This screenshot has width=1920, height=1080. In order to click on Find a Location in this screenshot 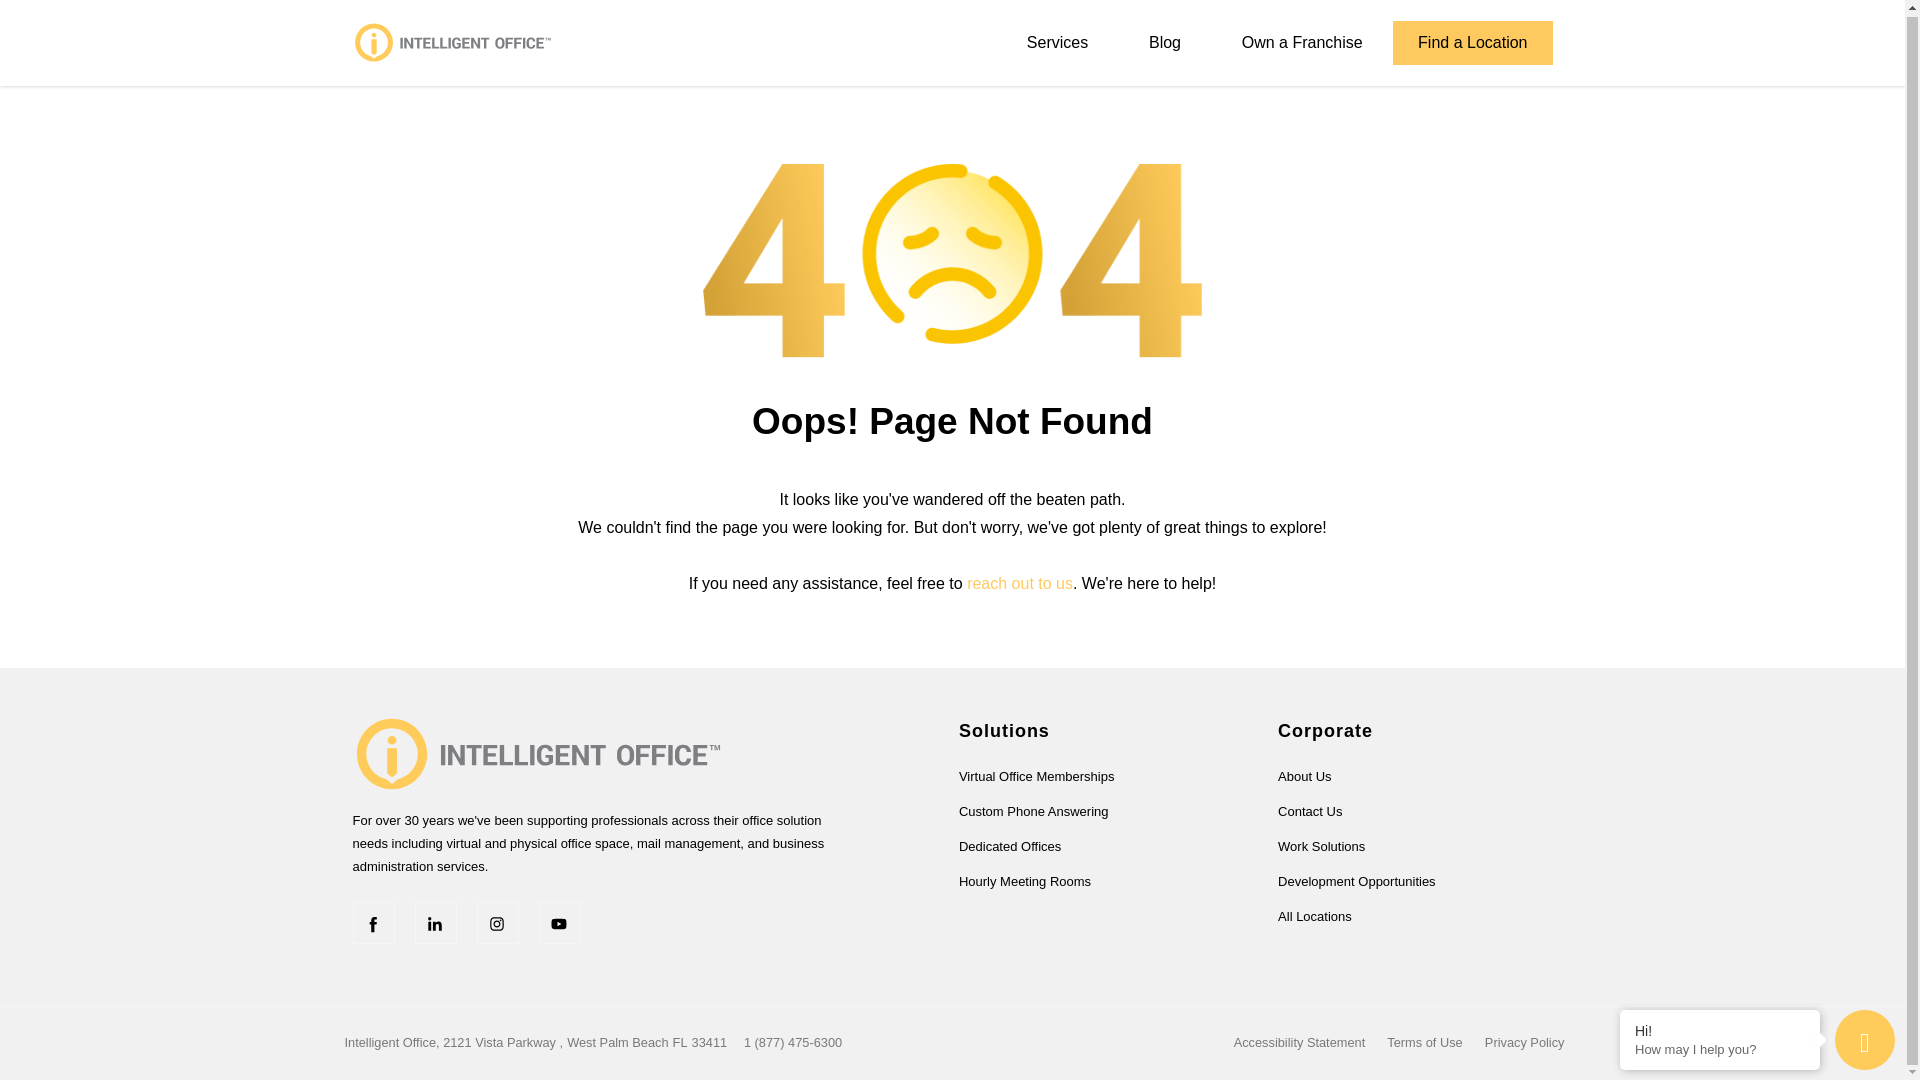, I will do `click(1472, 40)`.